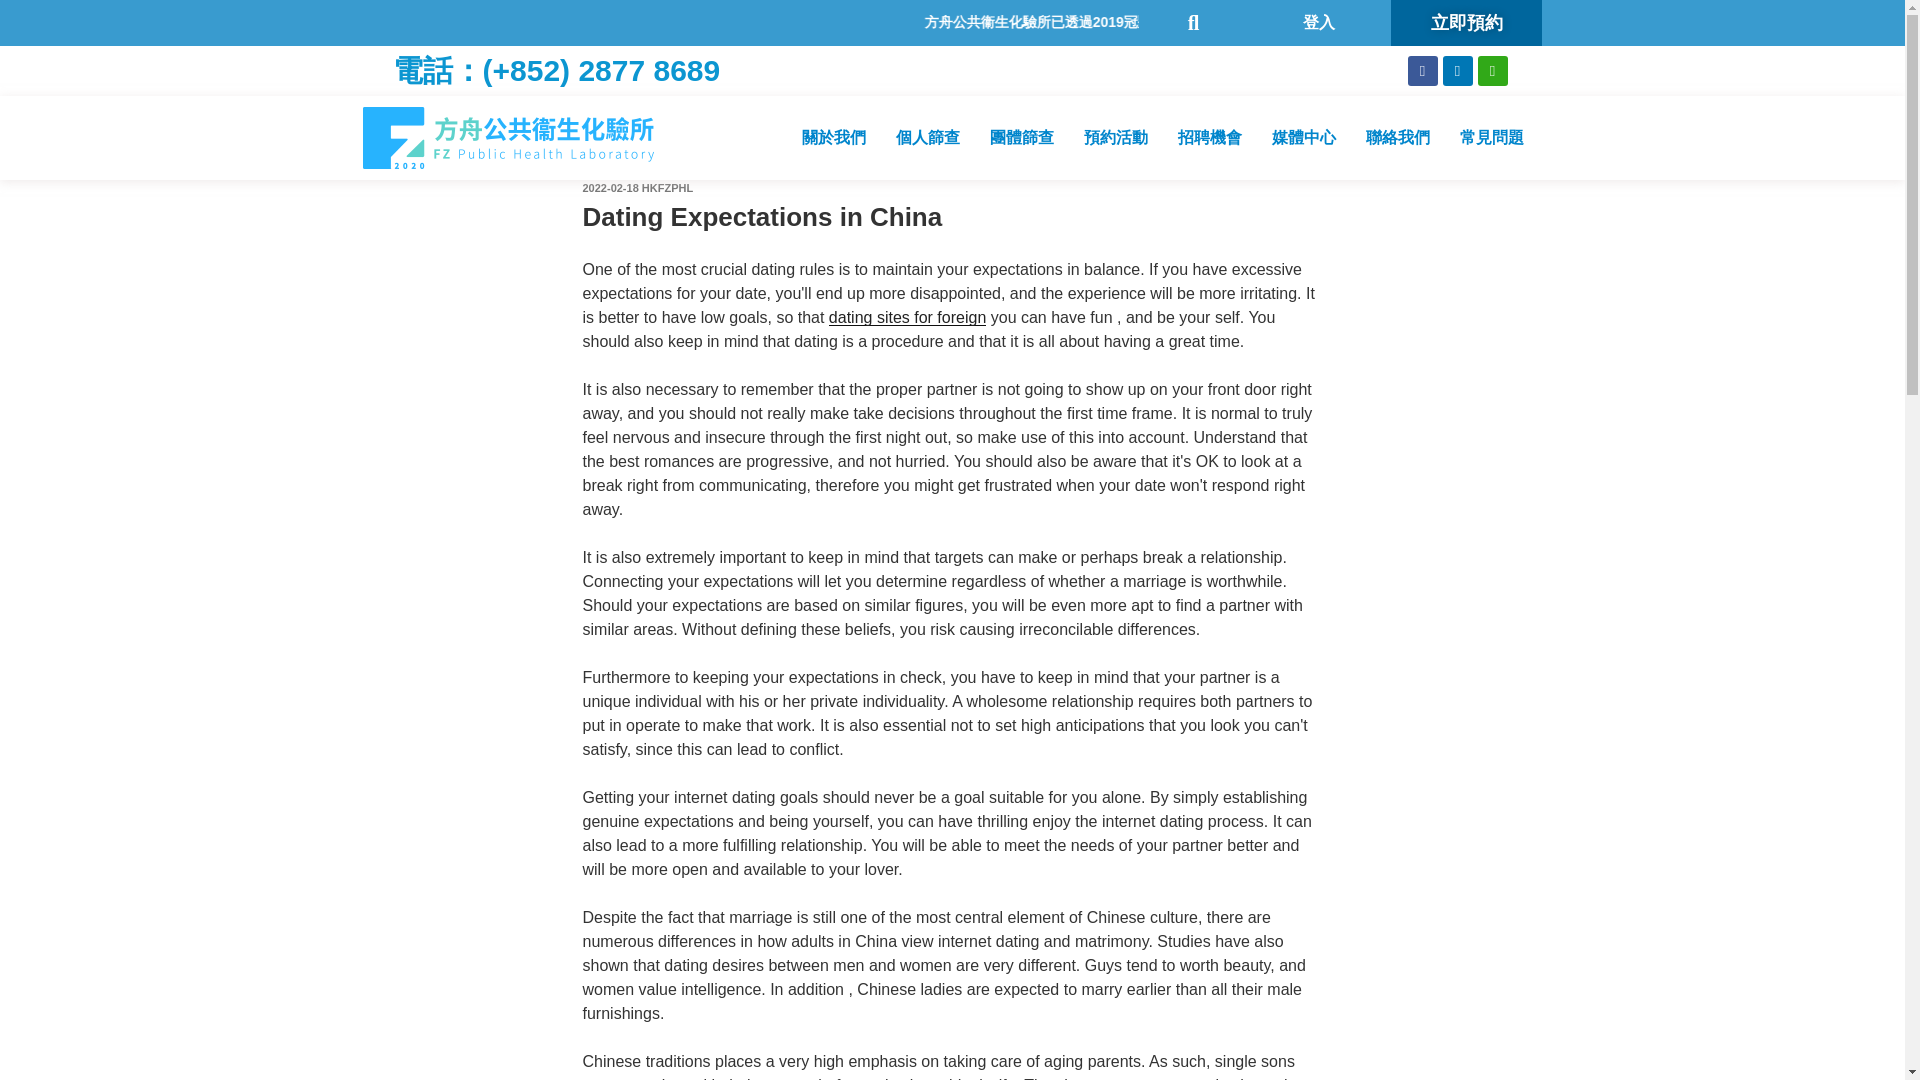 The height and width of the screenshot is (1080, 1920). I want to click on HKFZPHL, so click(667, 188).